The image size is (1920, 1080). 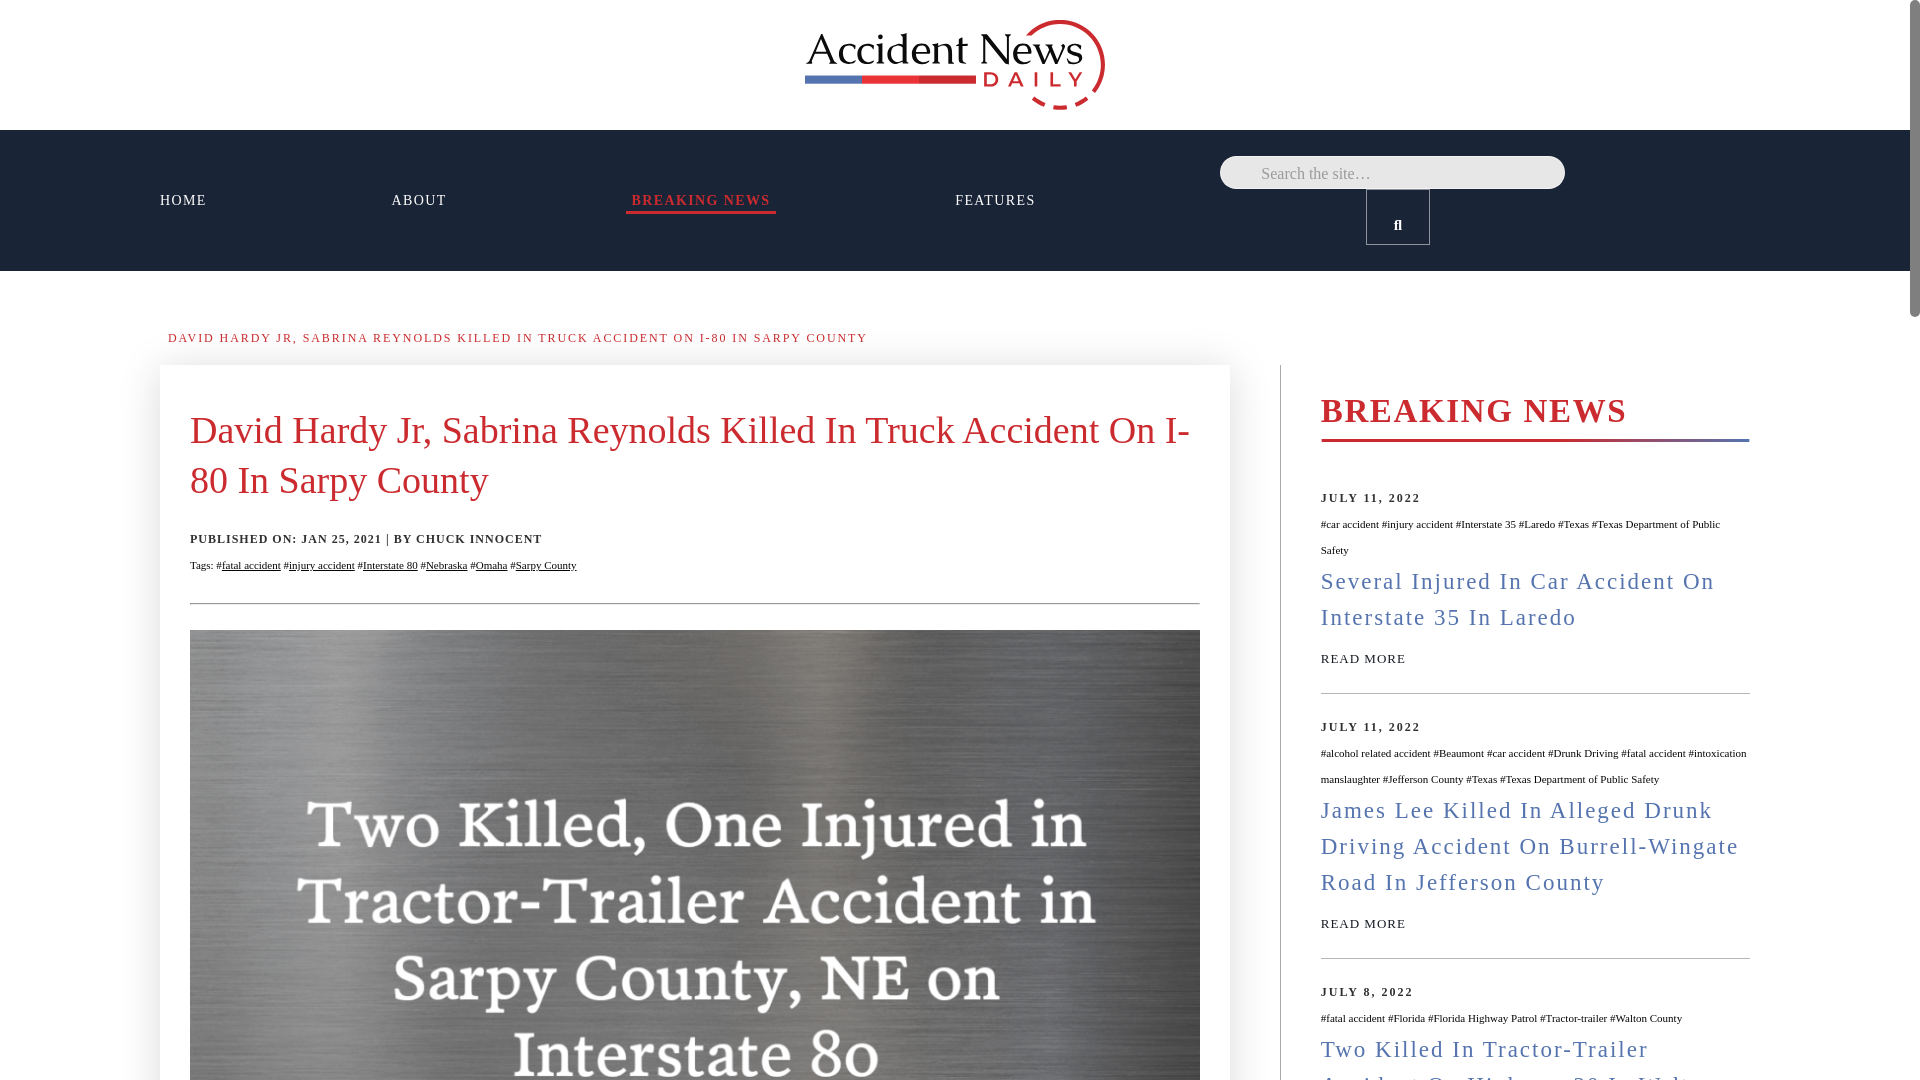 I want to click on Texas, so click(x=1484, y=779).